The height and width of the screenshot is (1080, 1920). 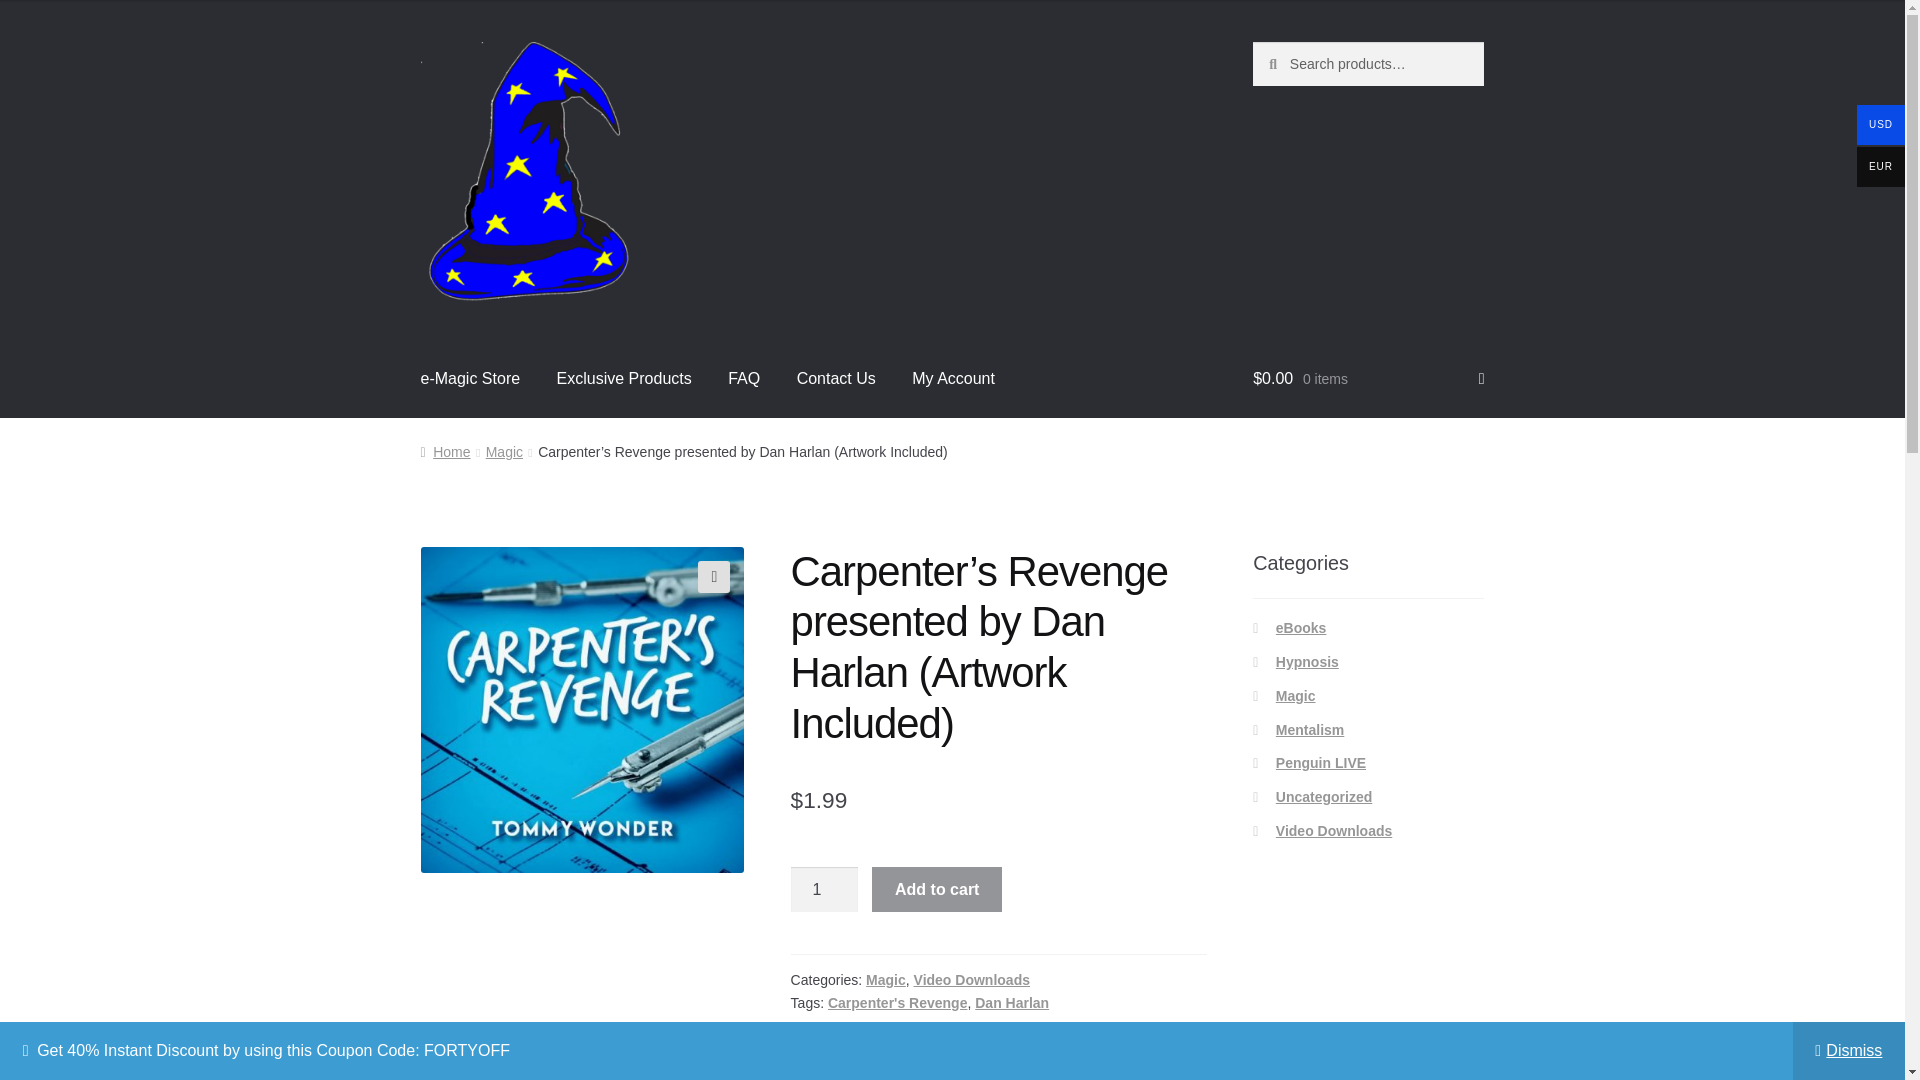 What do you see at coordinates (1307, 662) in the screenshot?
I see `Hypnosis` at bounding box center [1307, 662].